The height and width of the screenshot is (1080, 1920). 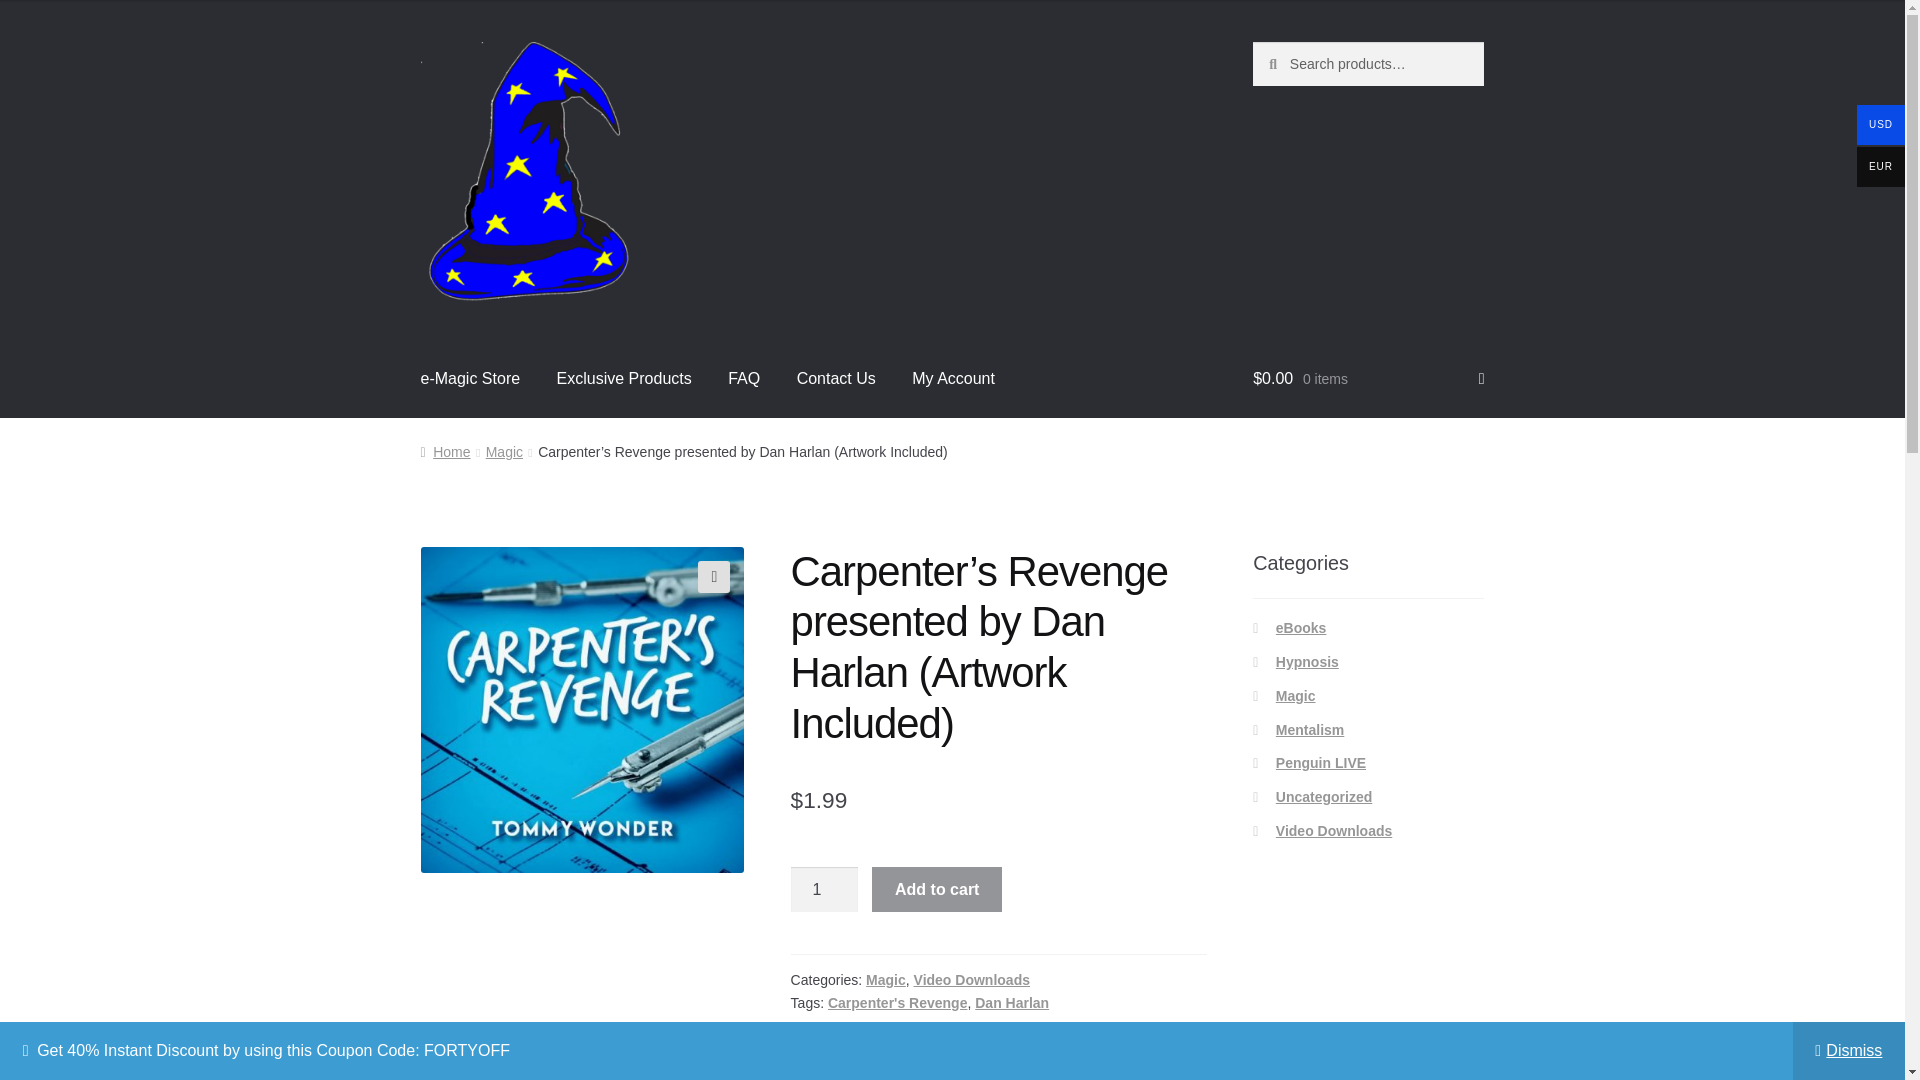 What do you see at coordinates (1307, 662) in the screenshot?
I see `Hypnosis` at bounding box center [1307, 662].